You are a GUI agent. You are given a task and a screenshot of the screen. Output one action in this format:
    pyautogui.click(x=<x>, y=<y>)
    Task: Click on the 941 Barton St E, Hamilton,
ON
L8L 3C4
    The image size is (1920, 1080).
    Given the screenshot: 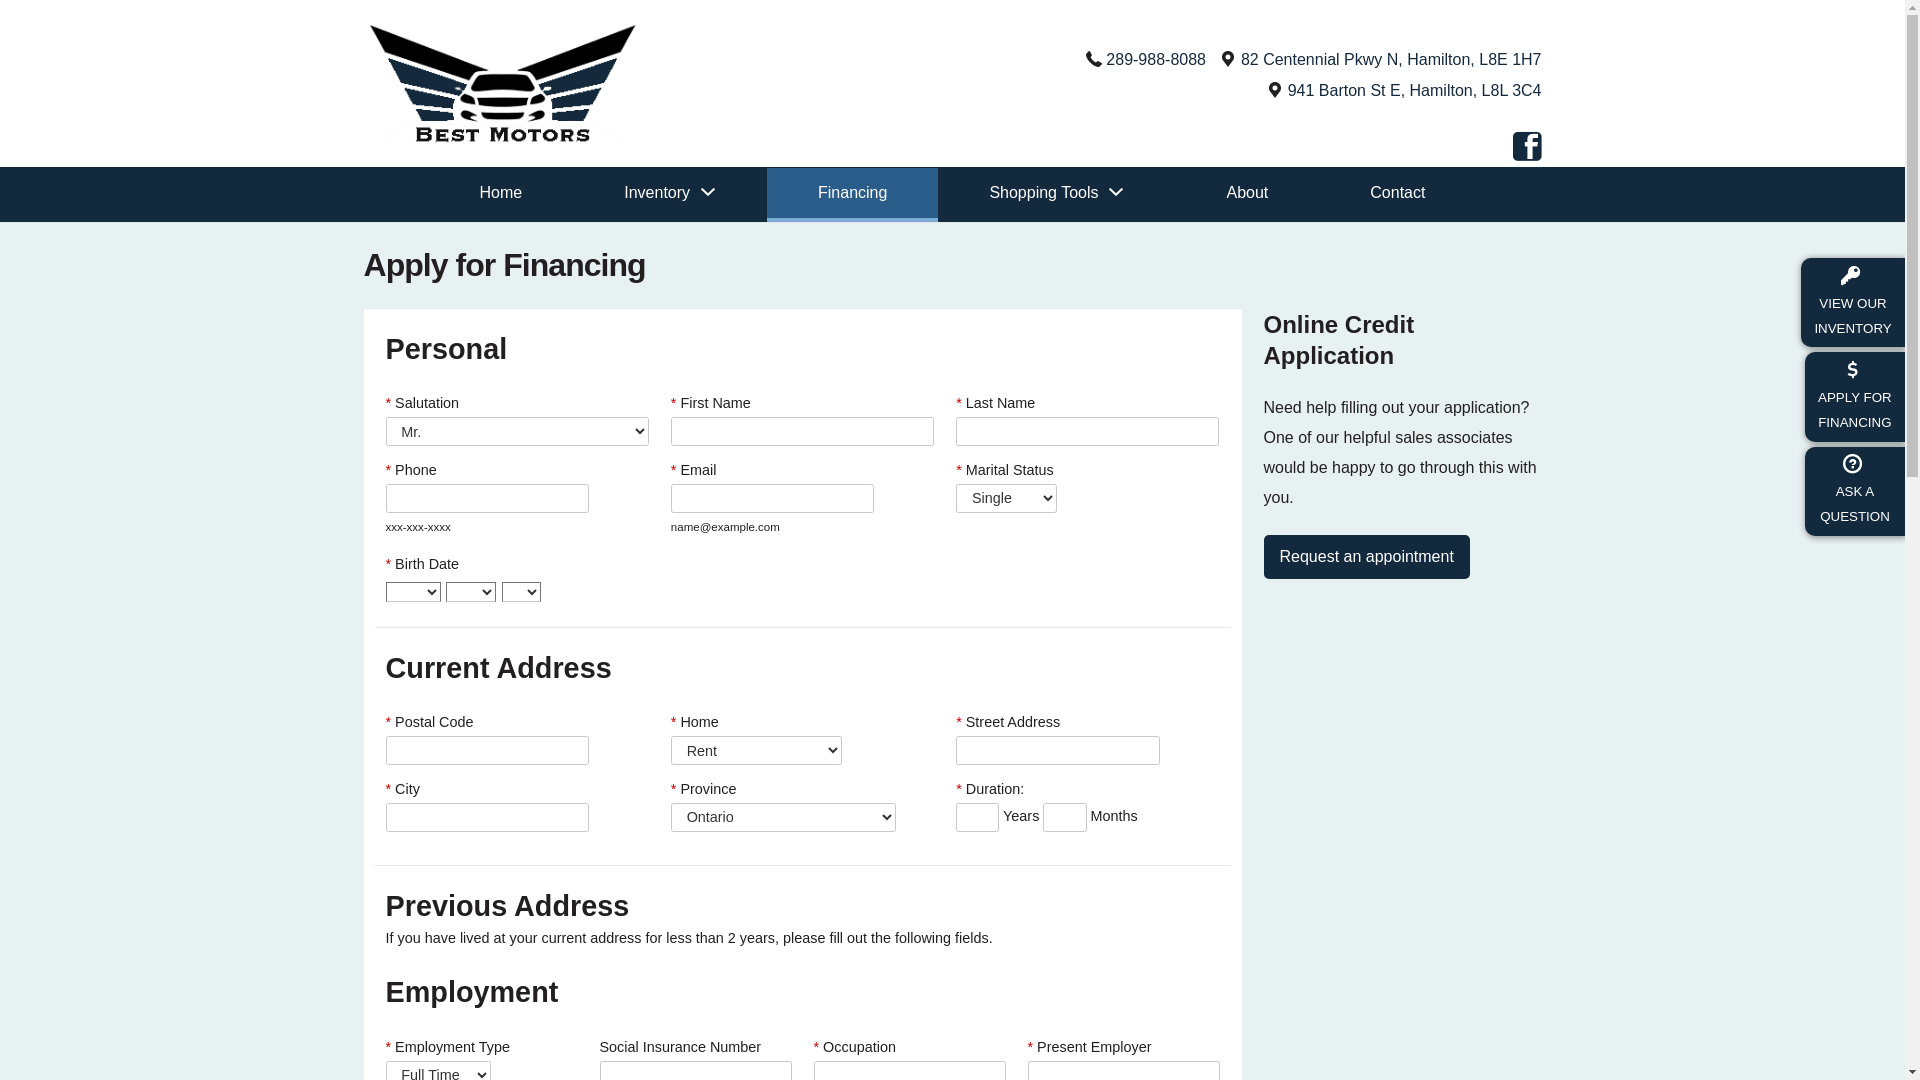 What is the action you would take?
    pyautogui.click(x=1415, y=90)
    